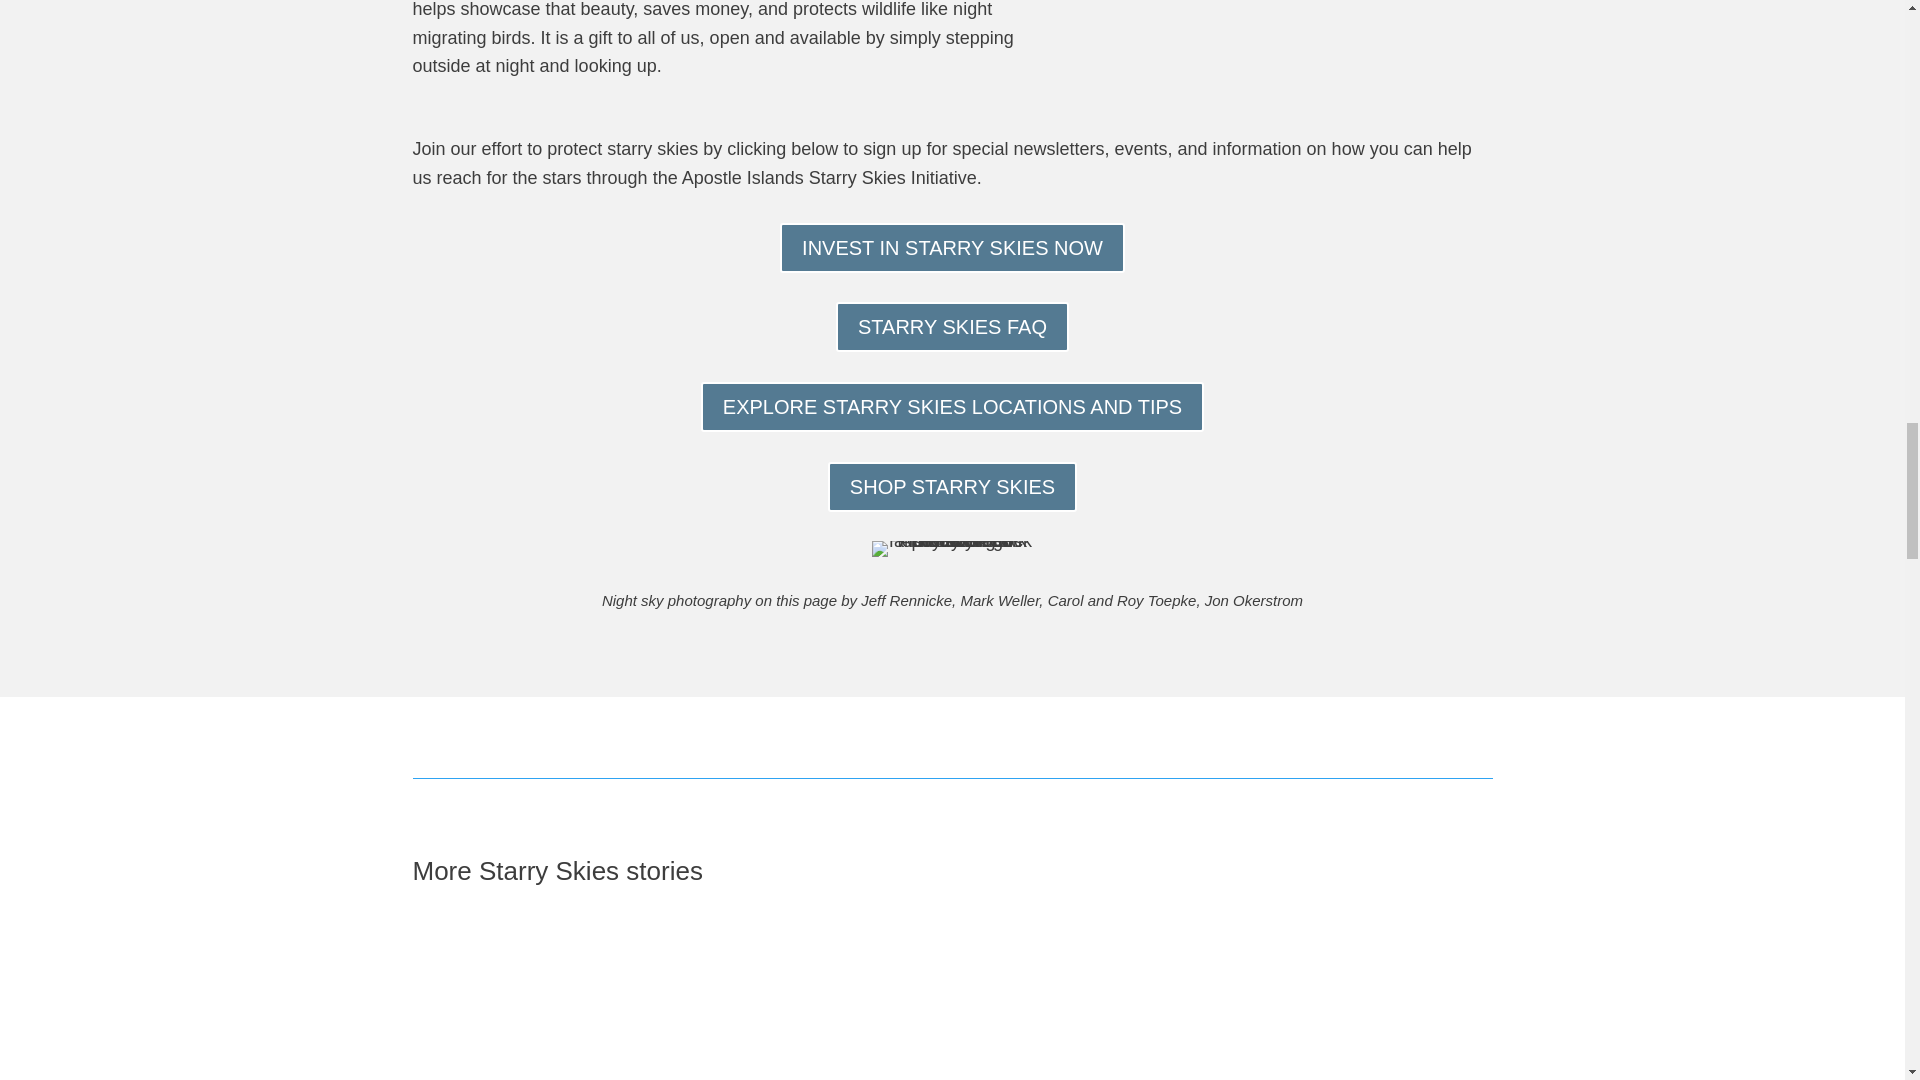  I want to click on SHOP STARRY SKIES, so click(952, 486).